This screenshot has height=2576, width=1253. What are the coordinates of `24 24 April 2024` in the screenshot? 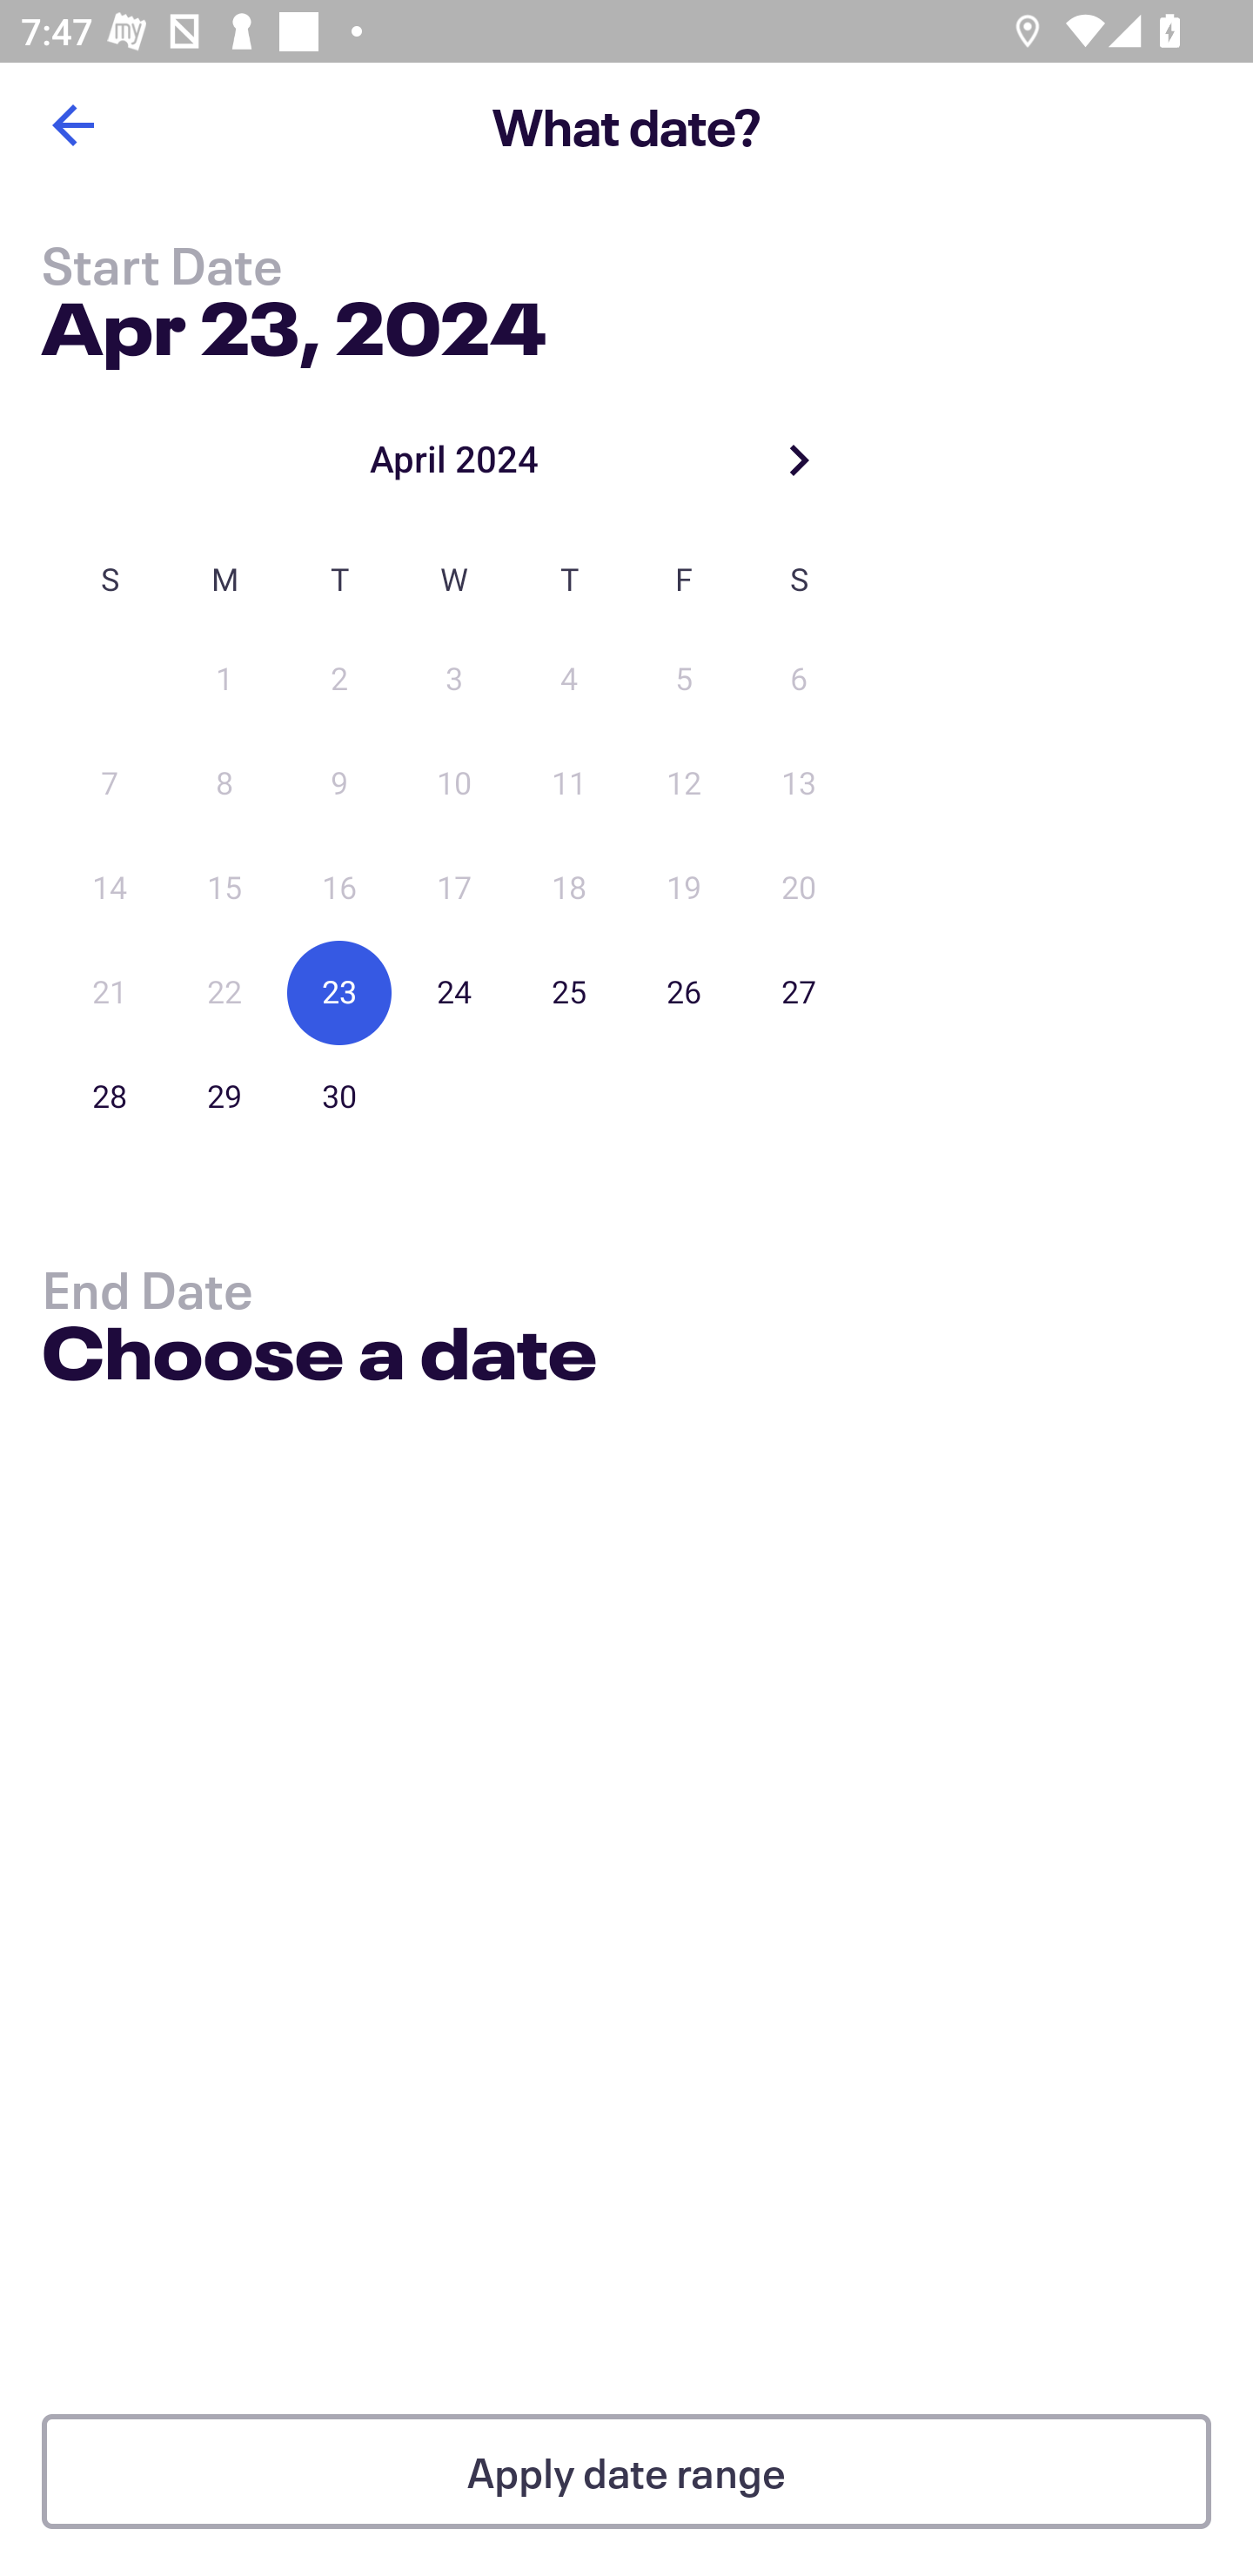 It's located at (454, 992).